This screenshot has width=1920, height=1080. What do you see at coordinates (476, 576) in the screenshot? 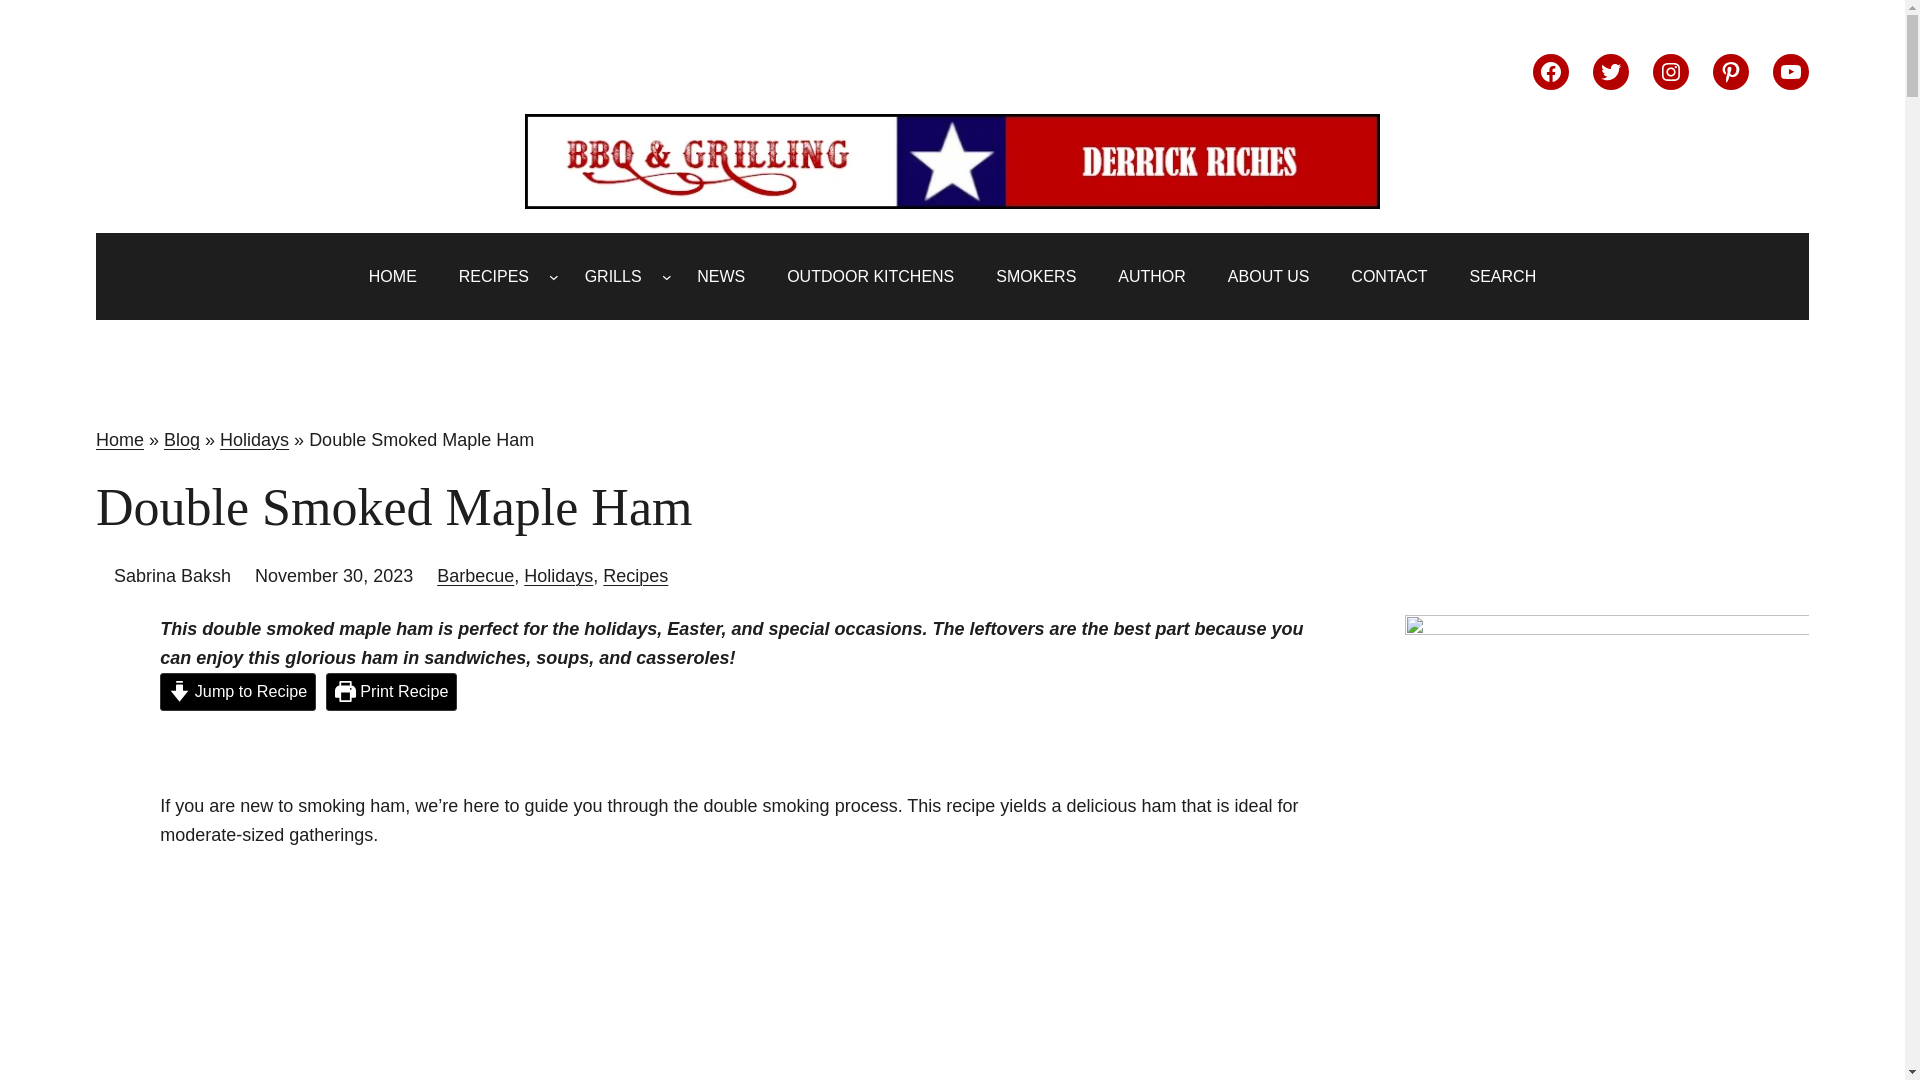
I see `Barbecue` at bounding box center [476, 576].